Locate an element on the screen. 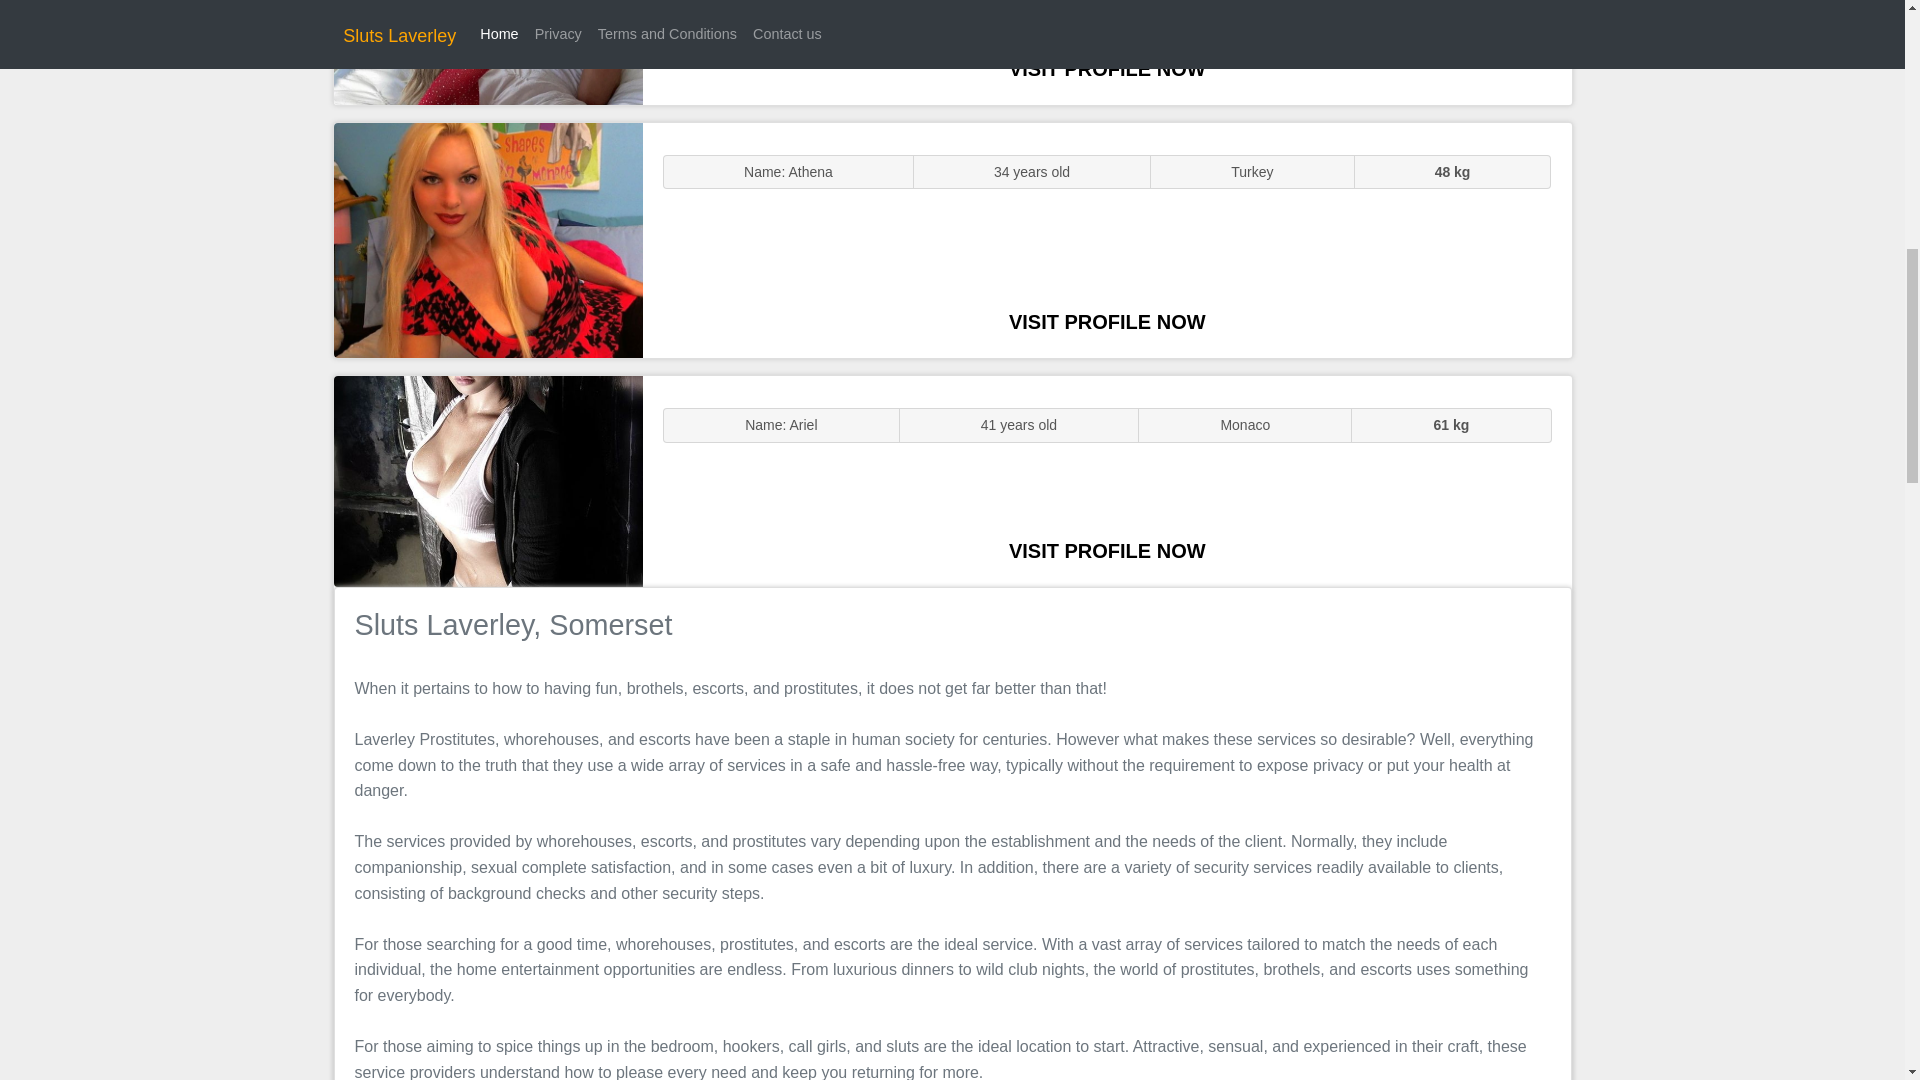 Image resolution: width=1920 pixels, height=1080 pixels. Massage is located at coordinates (488, 480).